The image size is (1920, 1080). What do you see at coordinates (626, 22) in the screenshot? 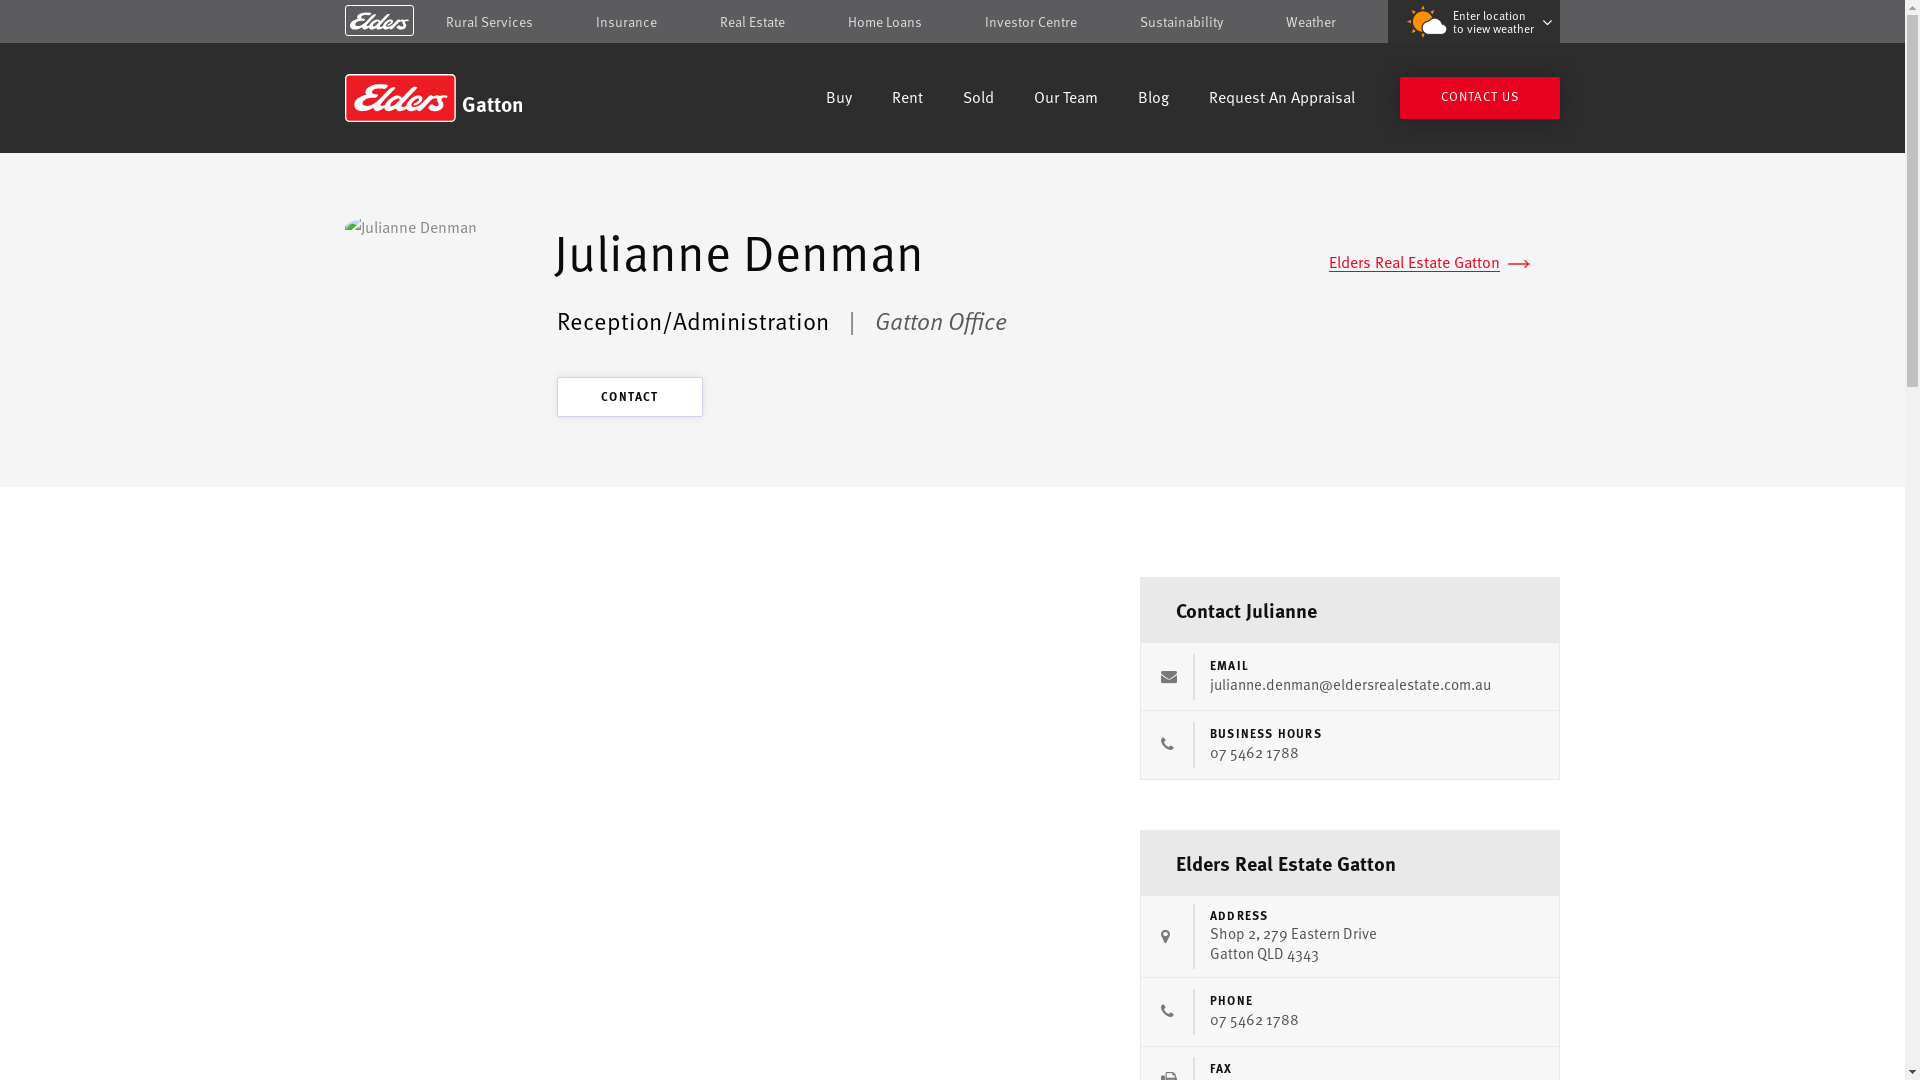
I see `Insurance` at bounding box center [626, 22].